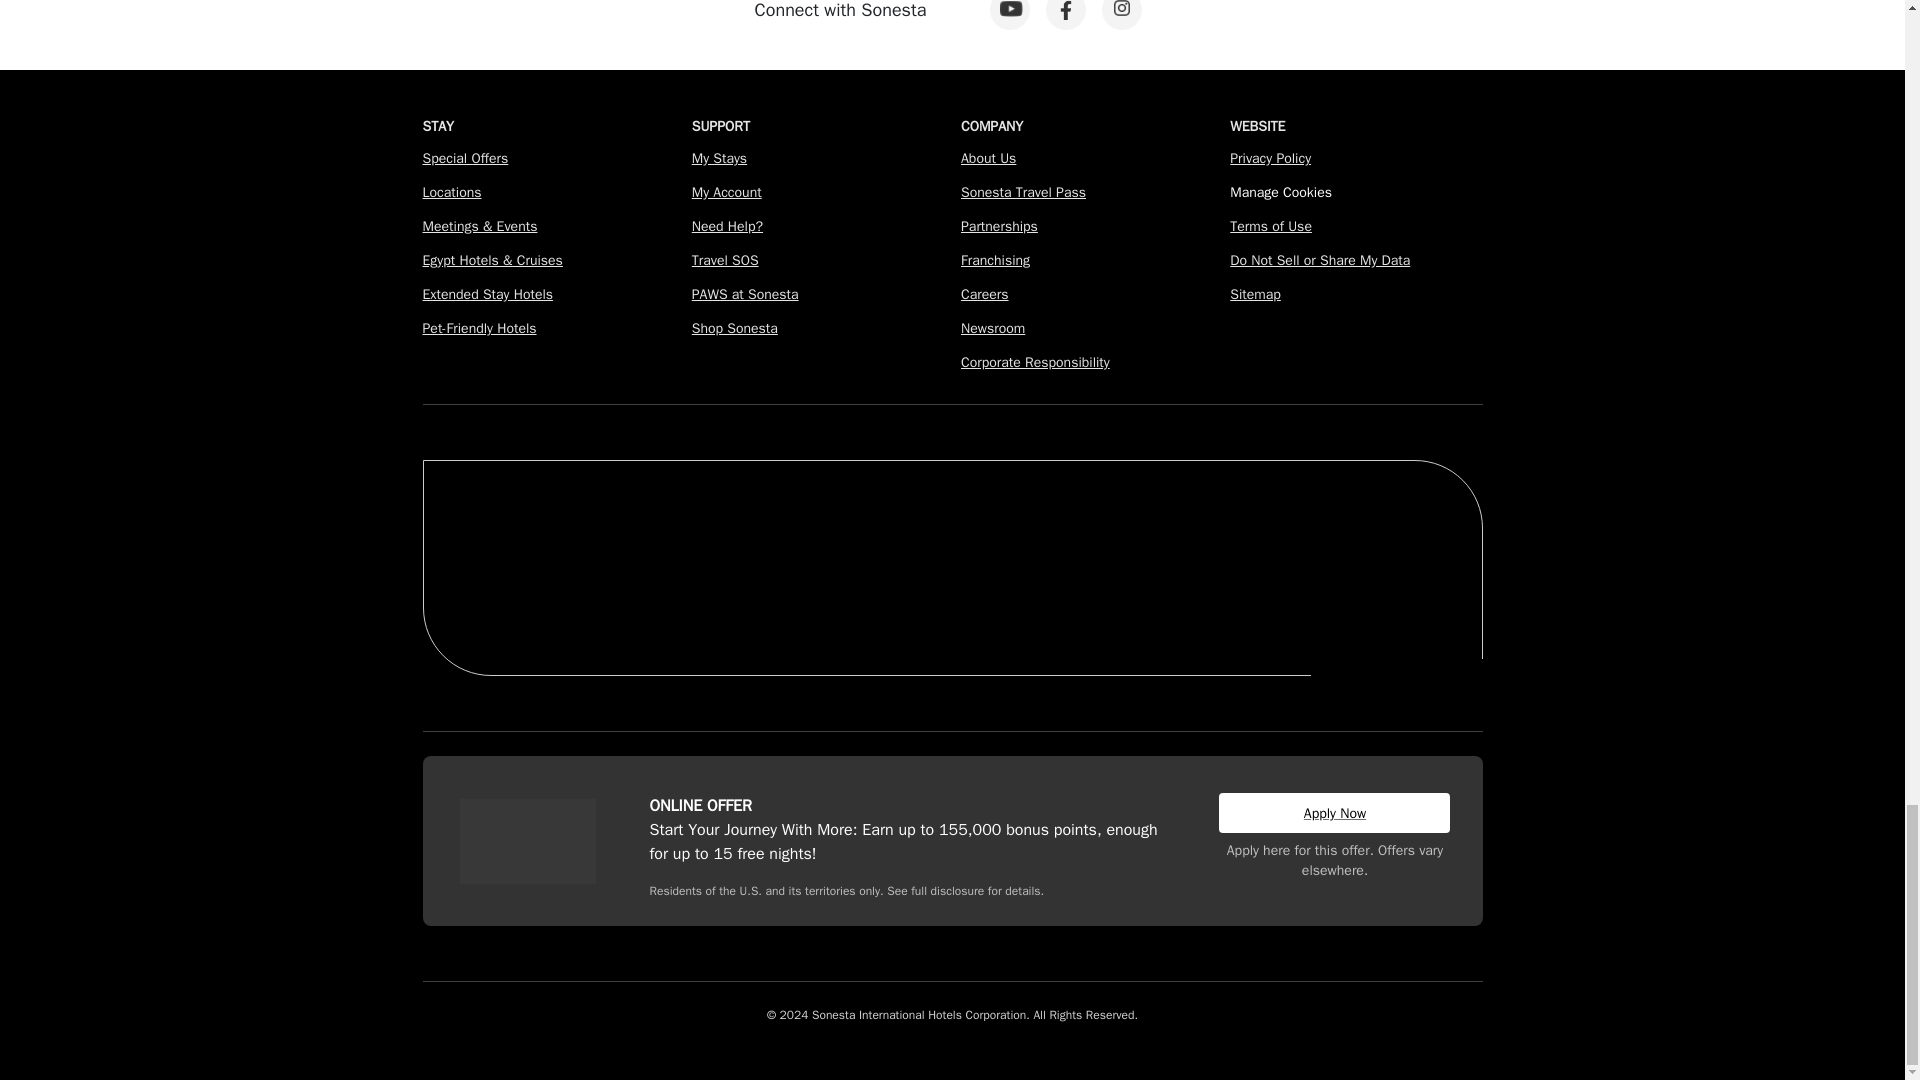  Describe the element at coordinates (709, 600) in the screenshot. I see `Sonesta simply suites` at that location.